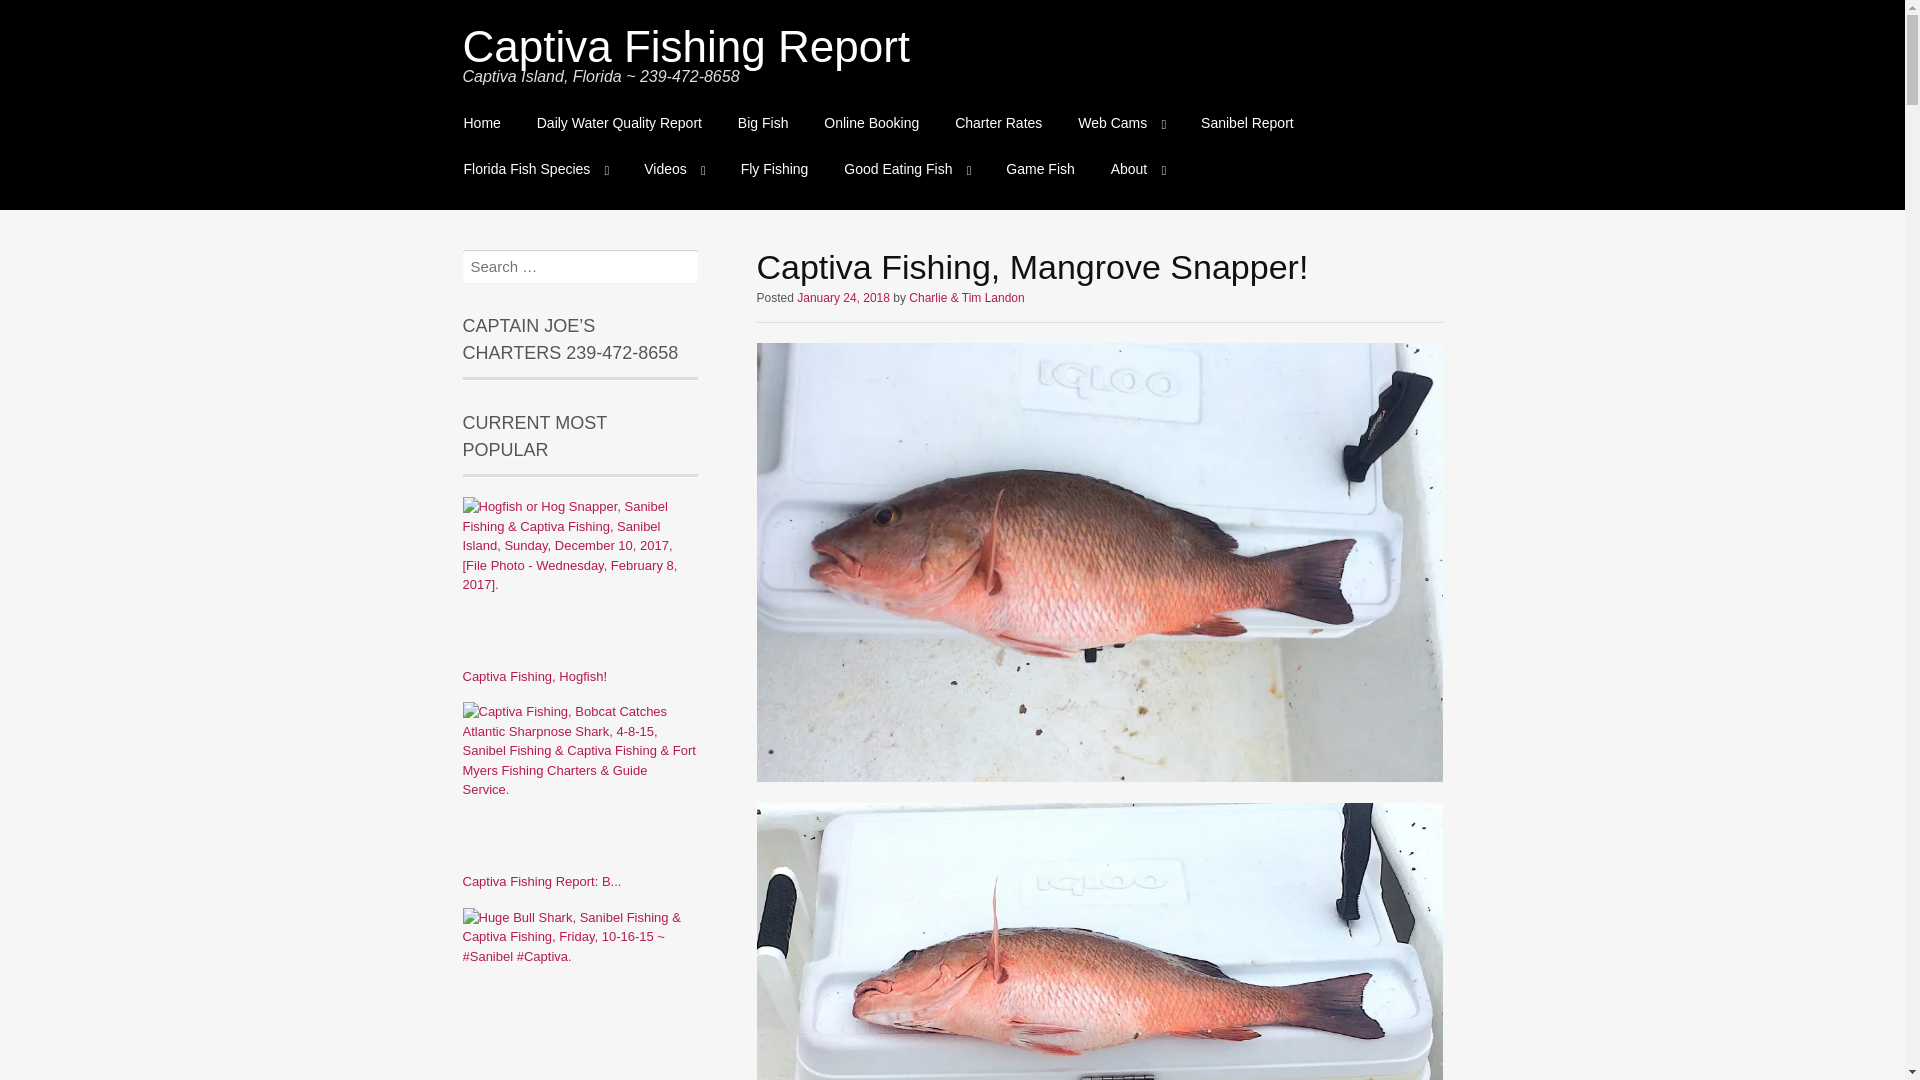 The image size is (1920, 1080). I want to click on Charter Rates, so click(998, 124).